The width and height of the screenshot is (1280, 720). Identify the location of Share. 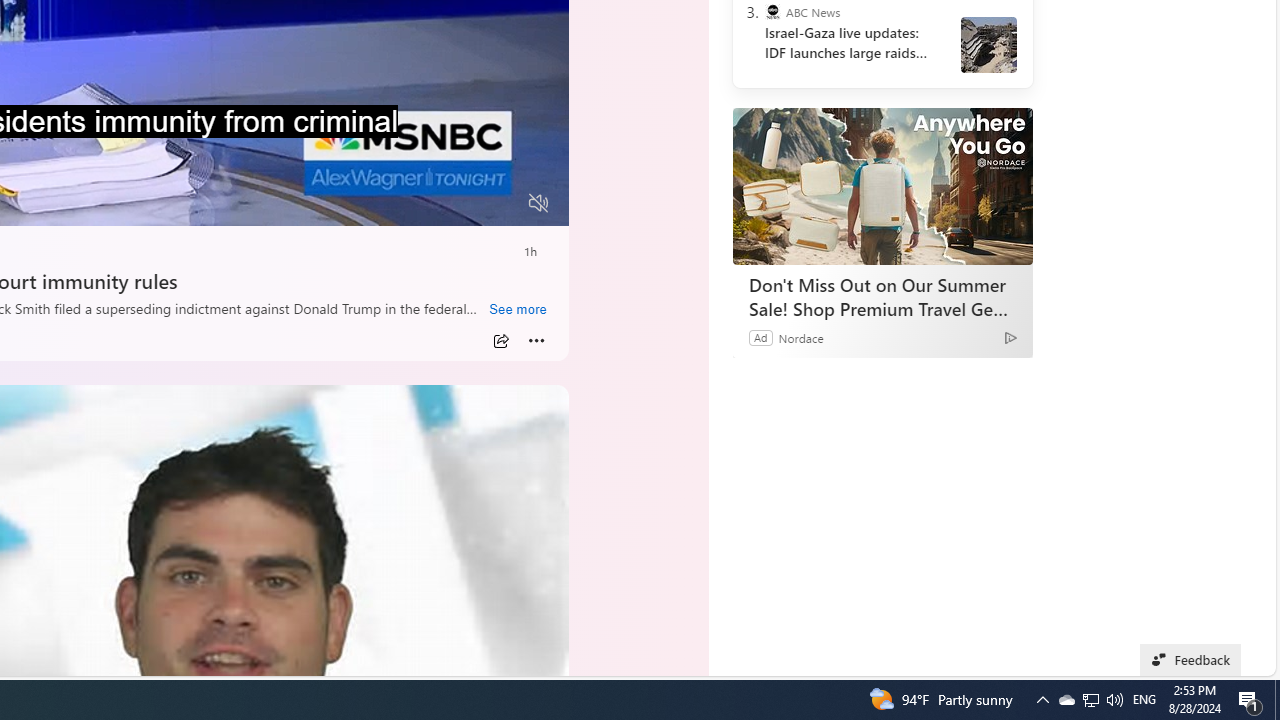
(501, 340).